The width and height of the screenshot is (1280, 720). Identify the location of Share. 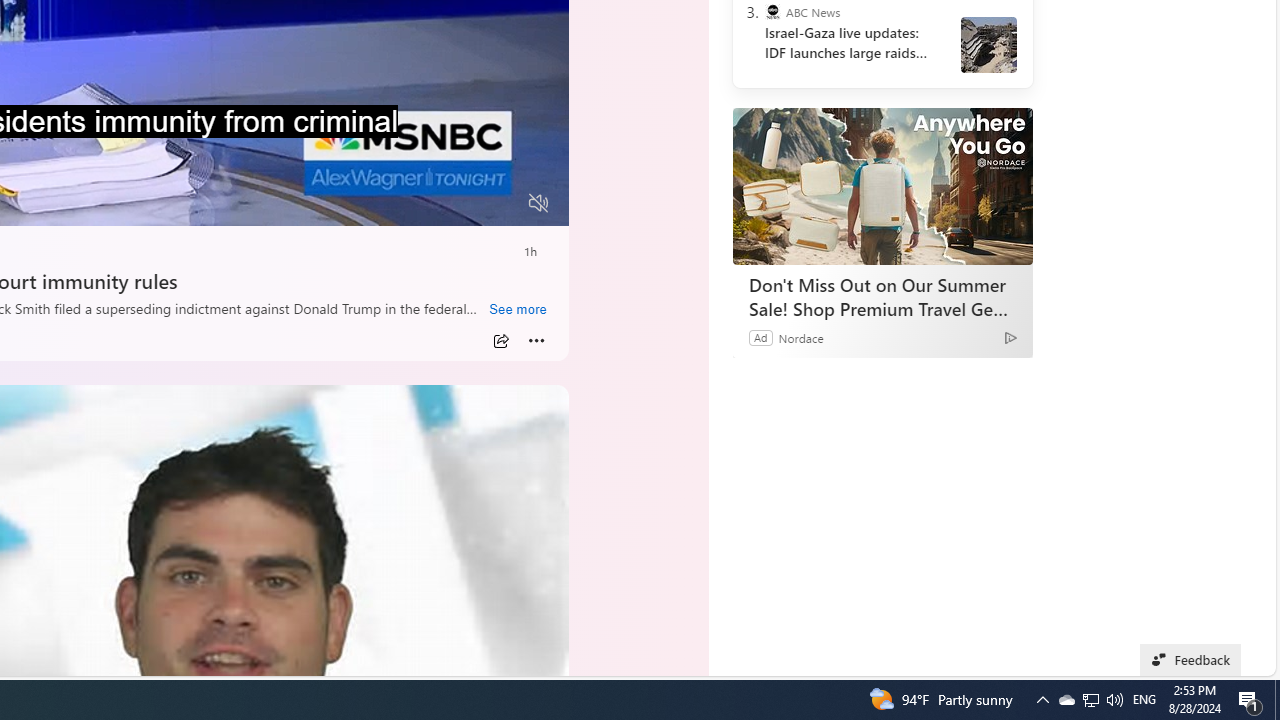
(501, 340).